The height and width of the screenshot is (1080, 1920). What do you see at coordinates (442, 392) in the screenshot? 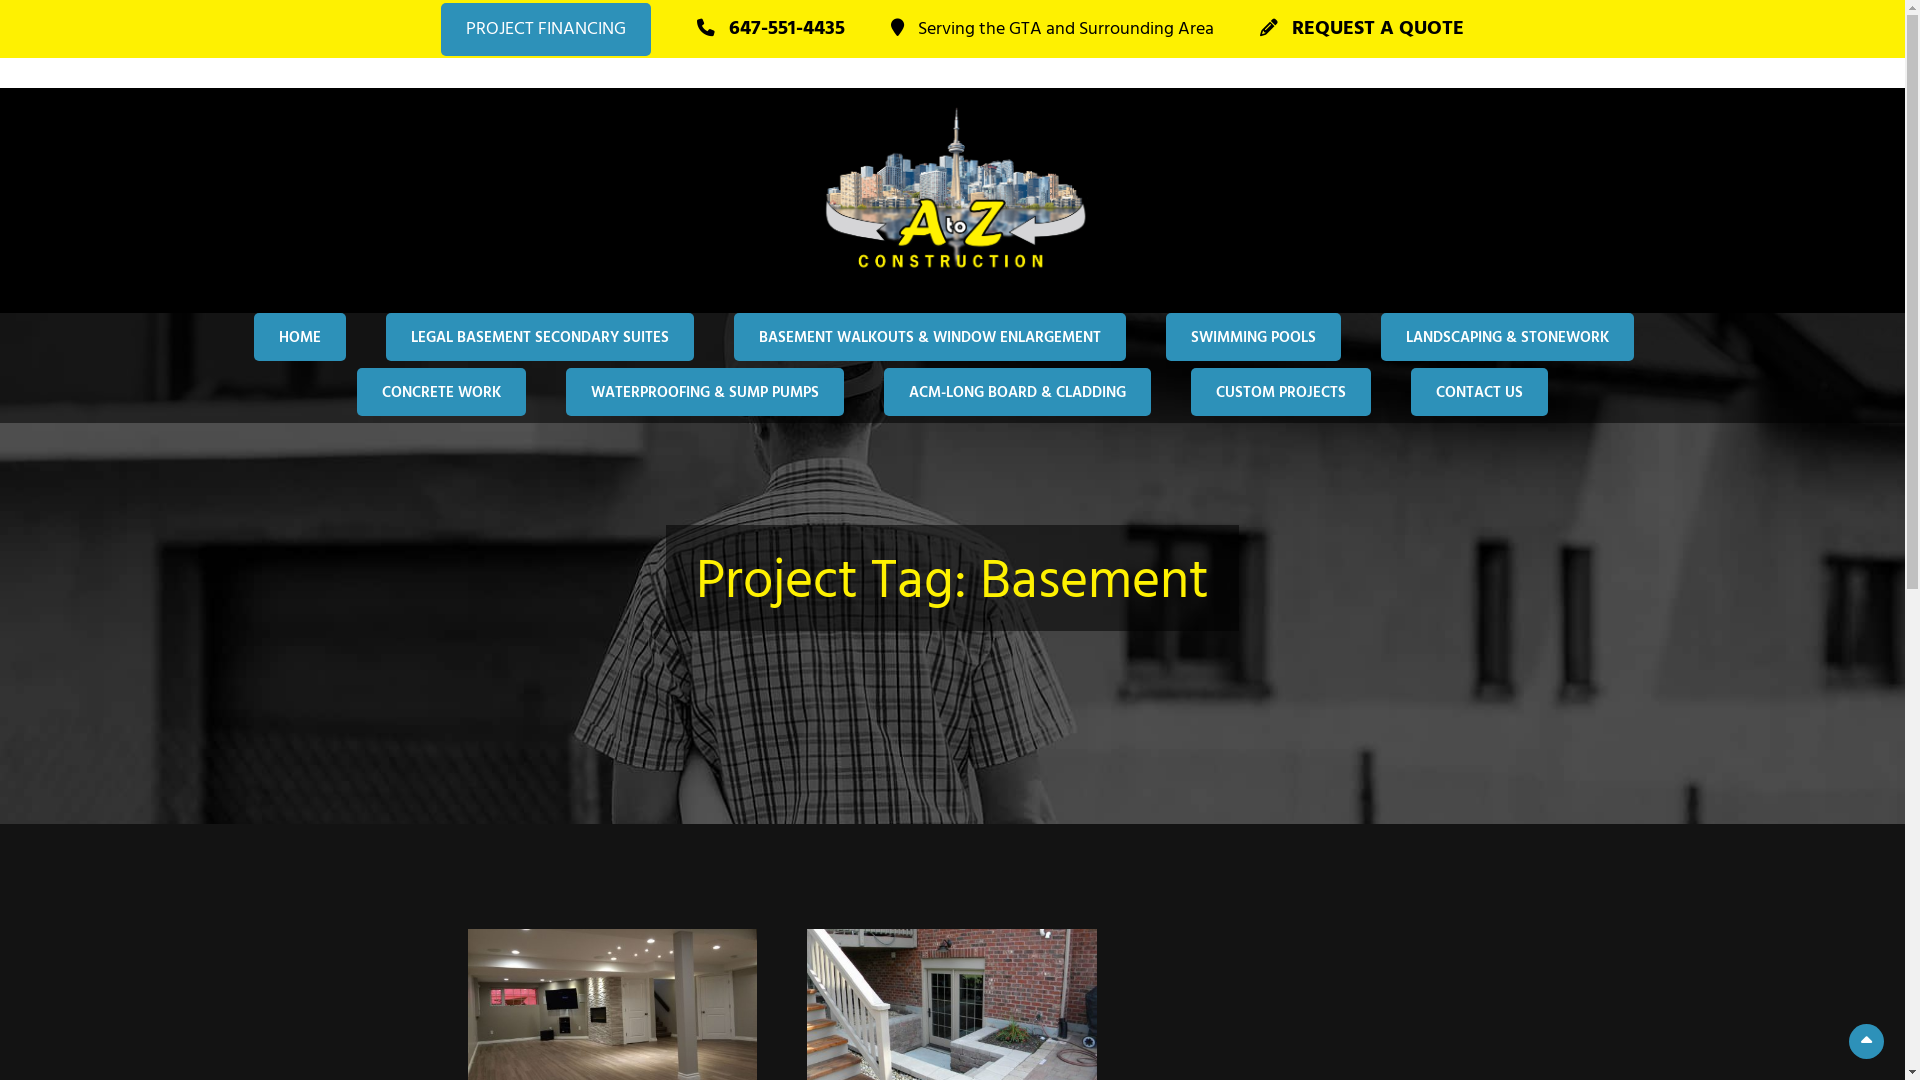
I see `CONCRETE WORK` at bounding box center [442, 392].